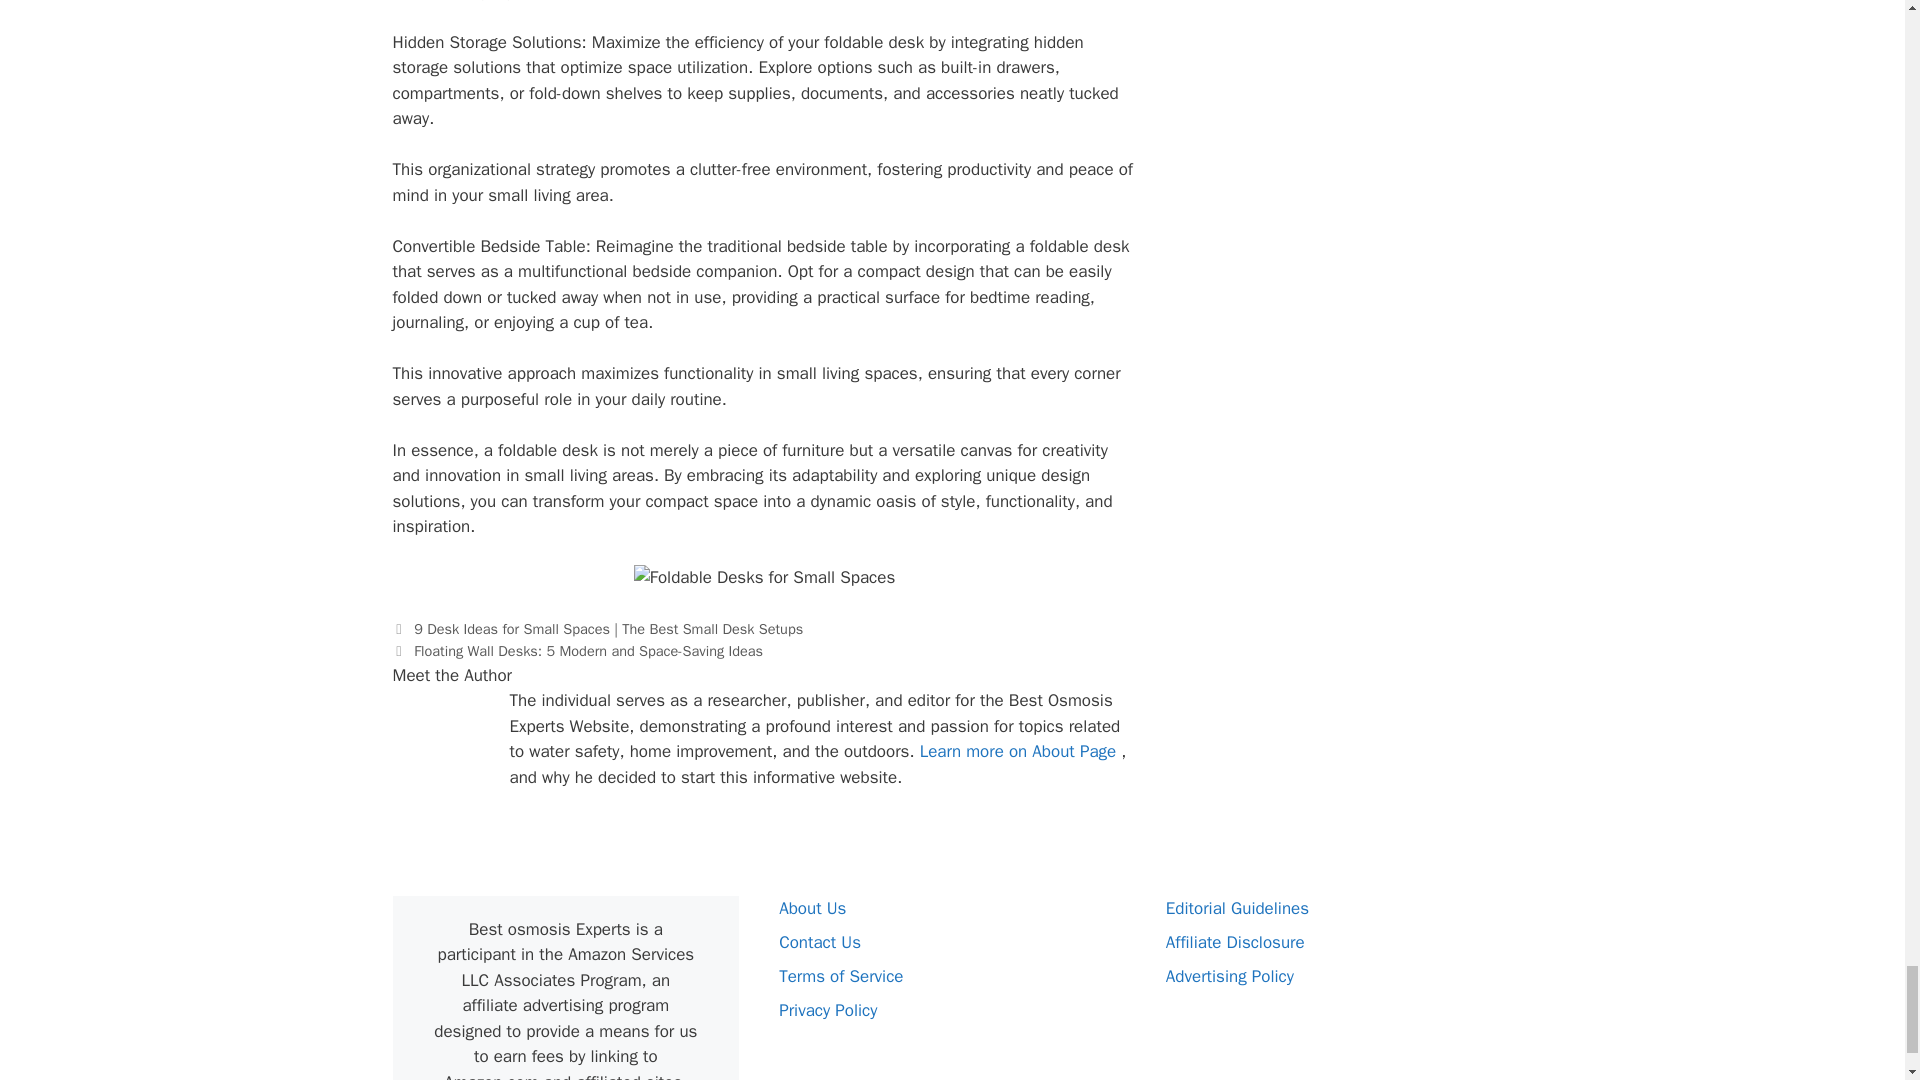 This screenshot has height=1080, width=1920. What do you see at coordinates (1235, 942) in the screenshot?
I see `Affiliate Disclosure` at bounding box center [1235, 942].